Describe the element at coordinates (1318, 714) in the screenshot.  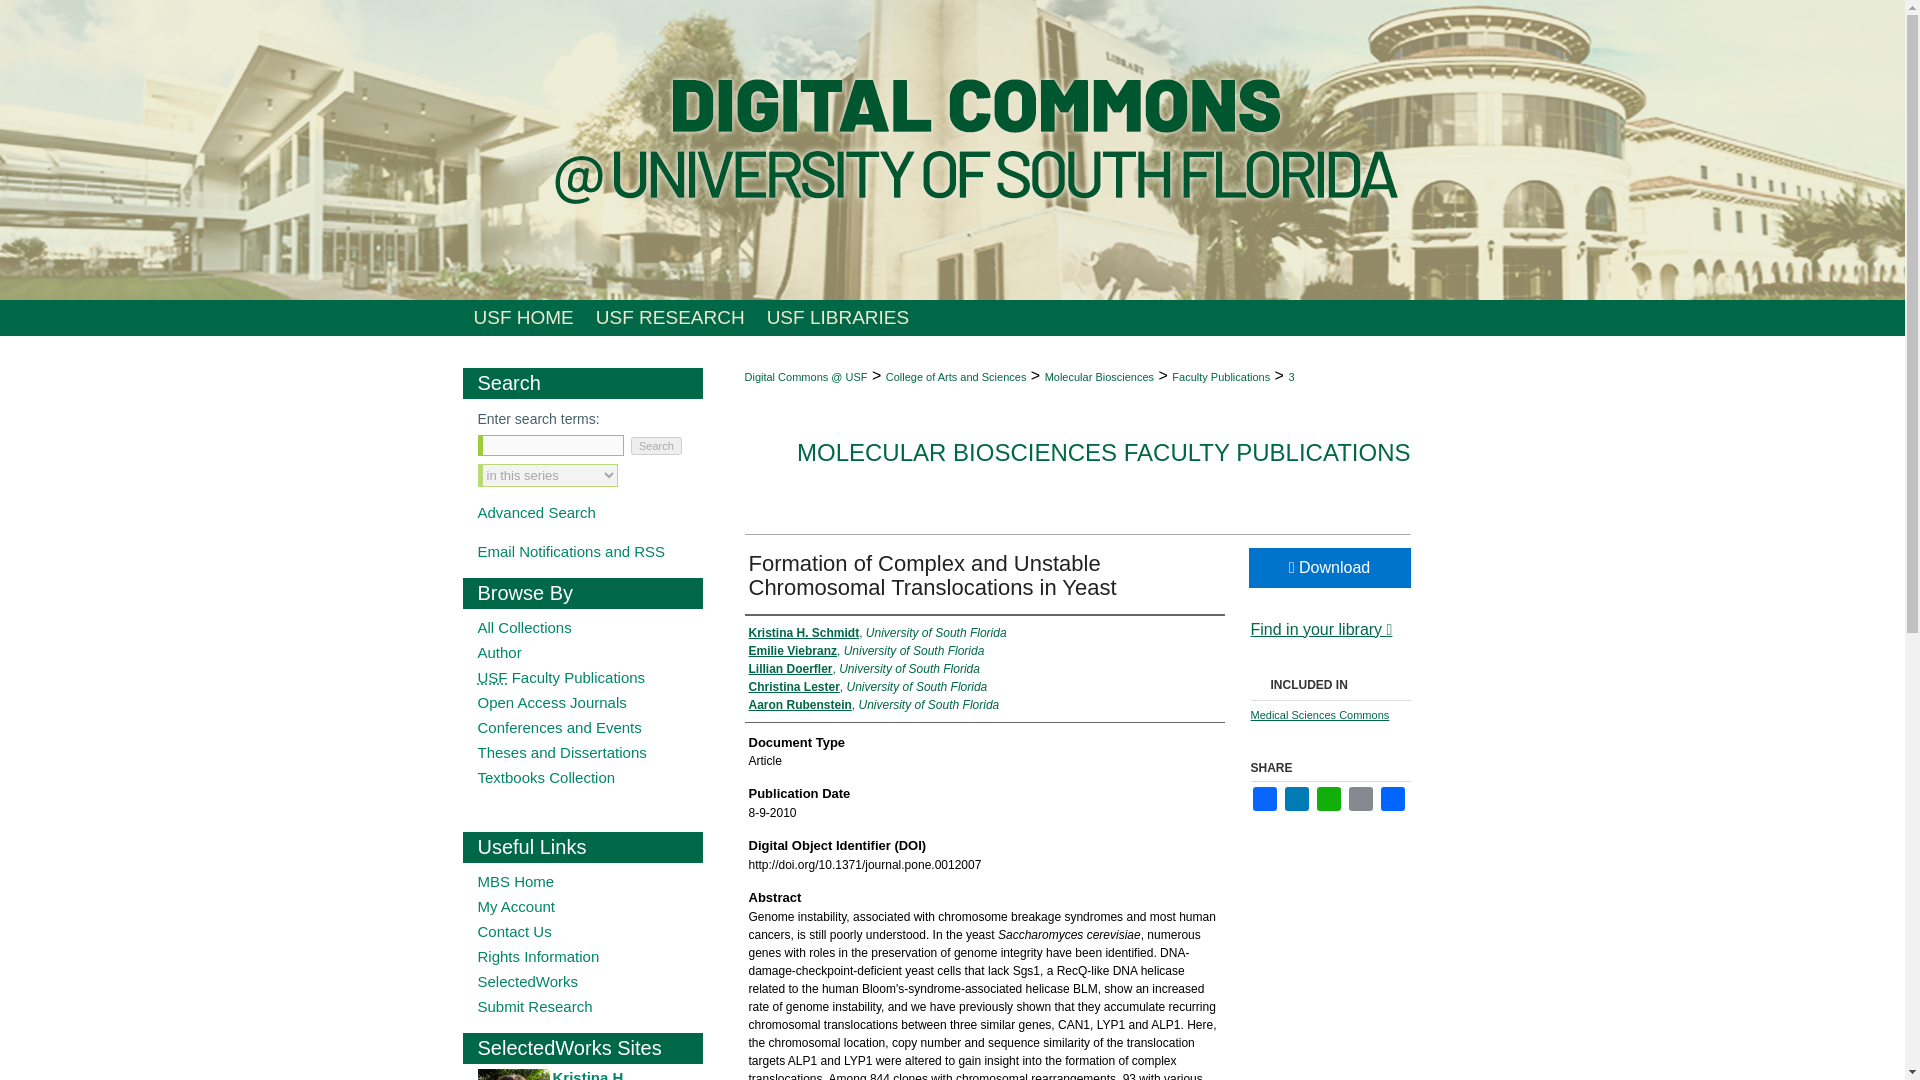
I see `Medical Sciences Commons` at that location.